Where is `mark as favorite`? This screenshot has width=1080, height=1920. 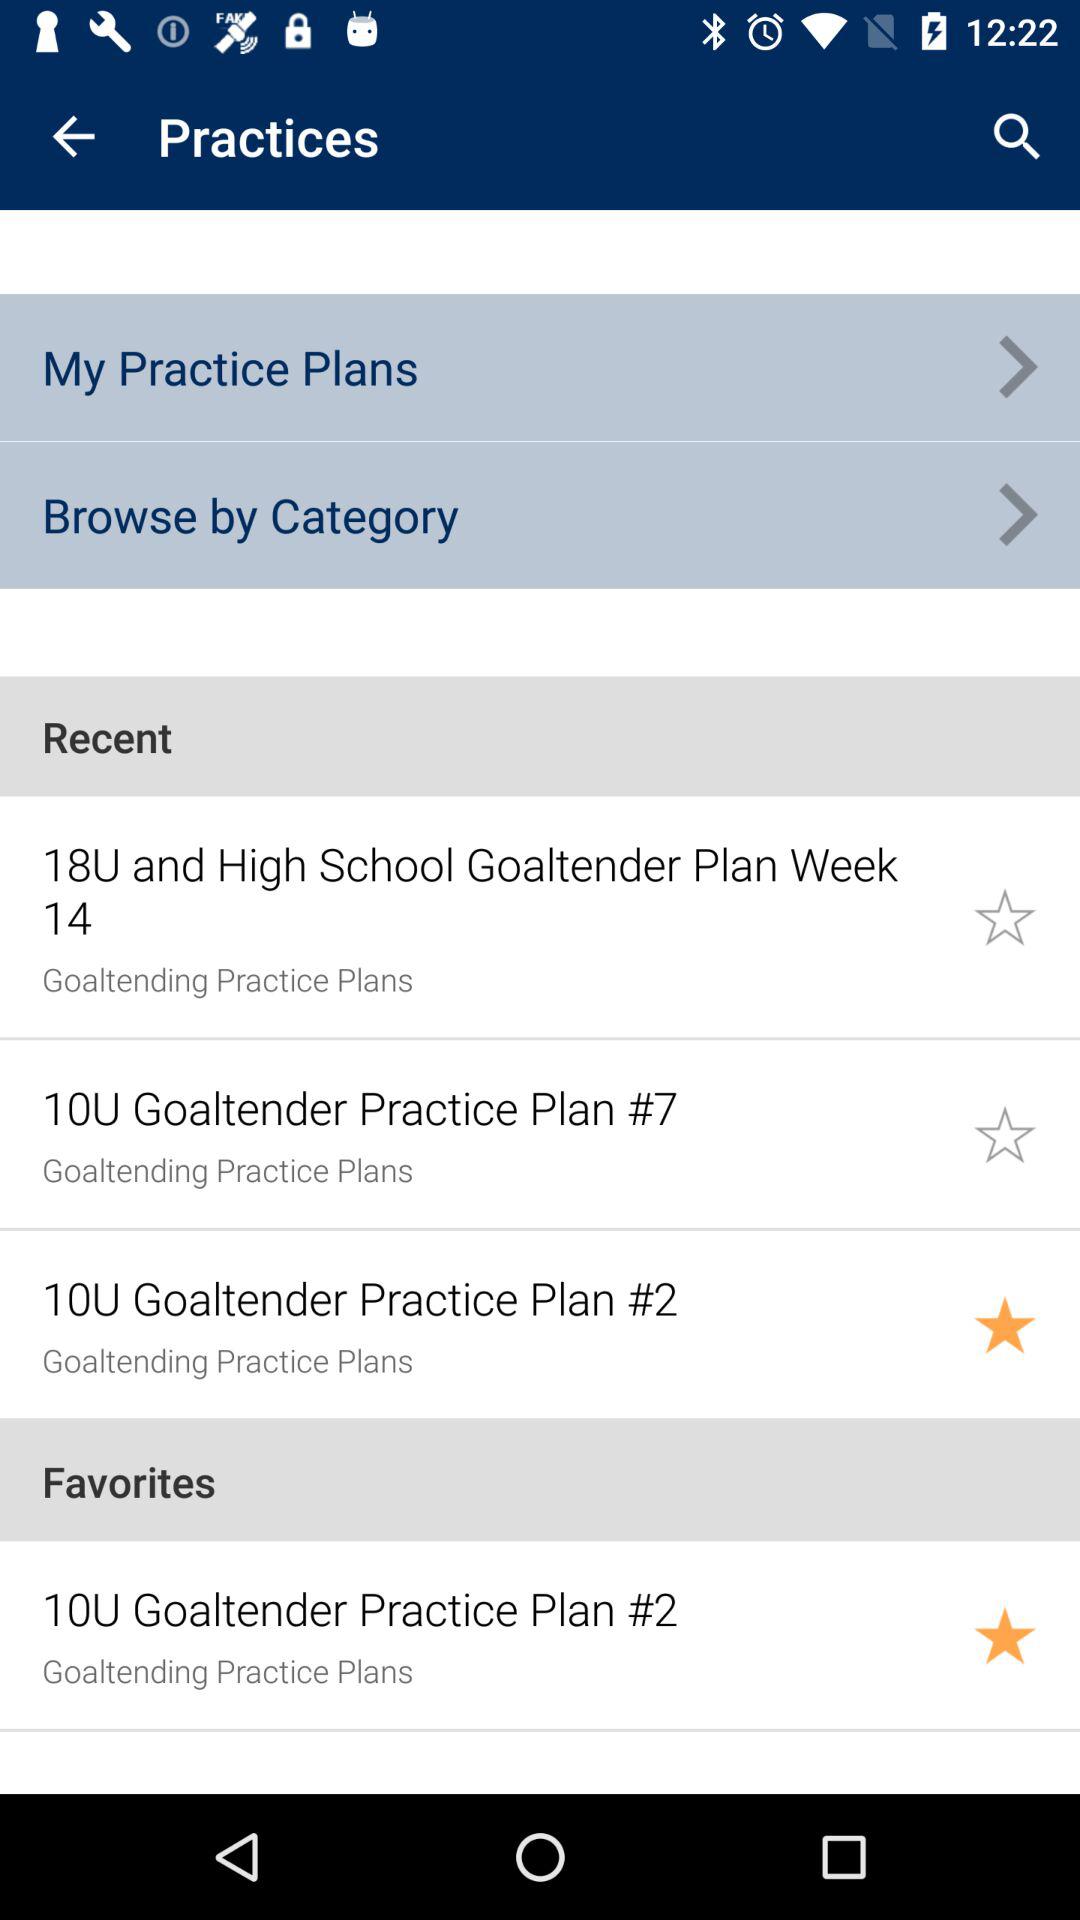
mark as favorite is located at coordinates (1026, 1324).